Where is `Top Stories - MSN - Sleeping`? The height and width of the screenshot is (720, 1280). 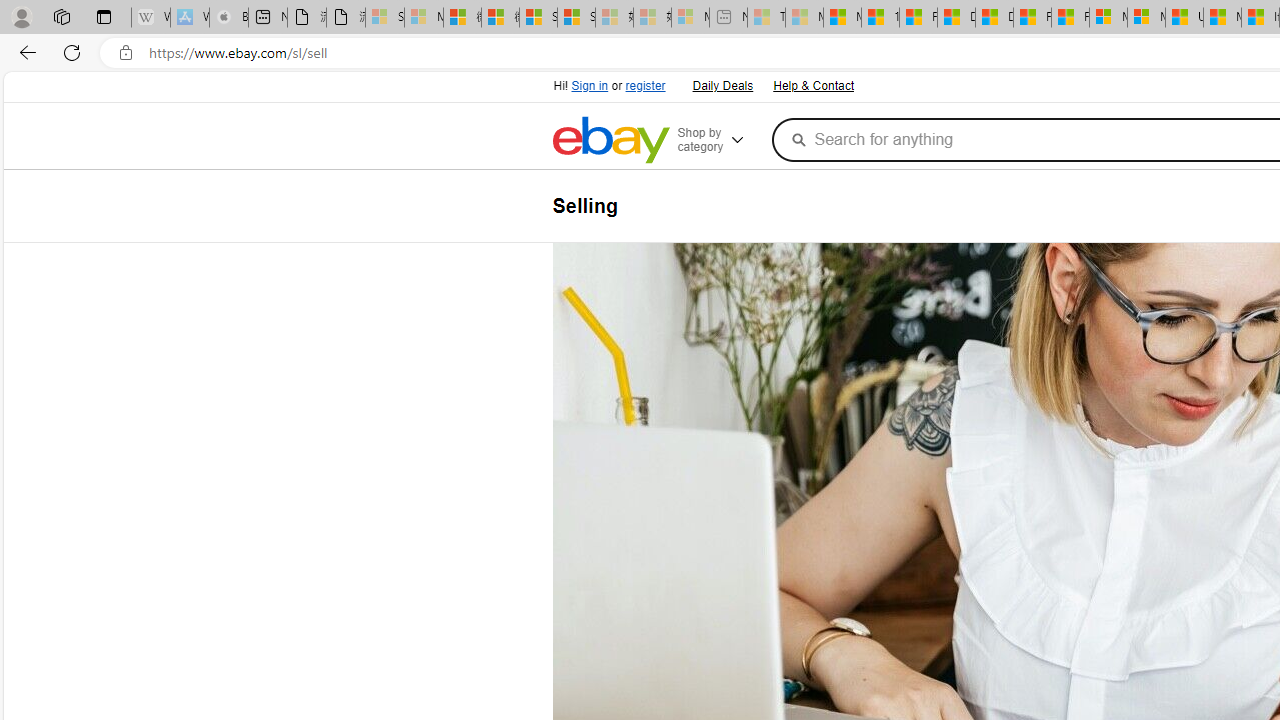 Top Stories - MSN - Sleeping is located at coordinates (766, 18).